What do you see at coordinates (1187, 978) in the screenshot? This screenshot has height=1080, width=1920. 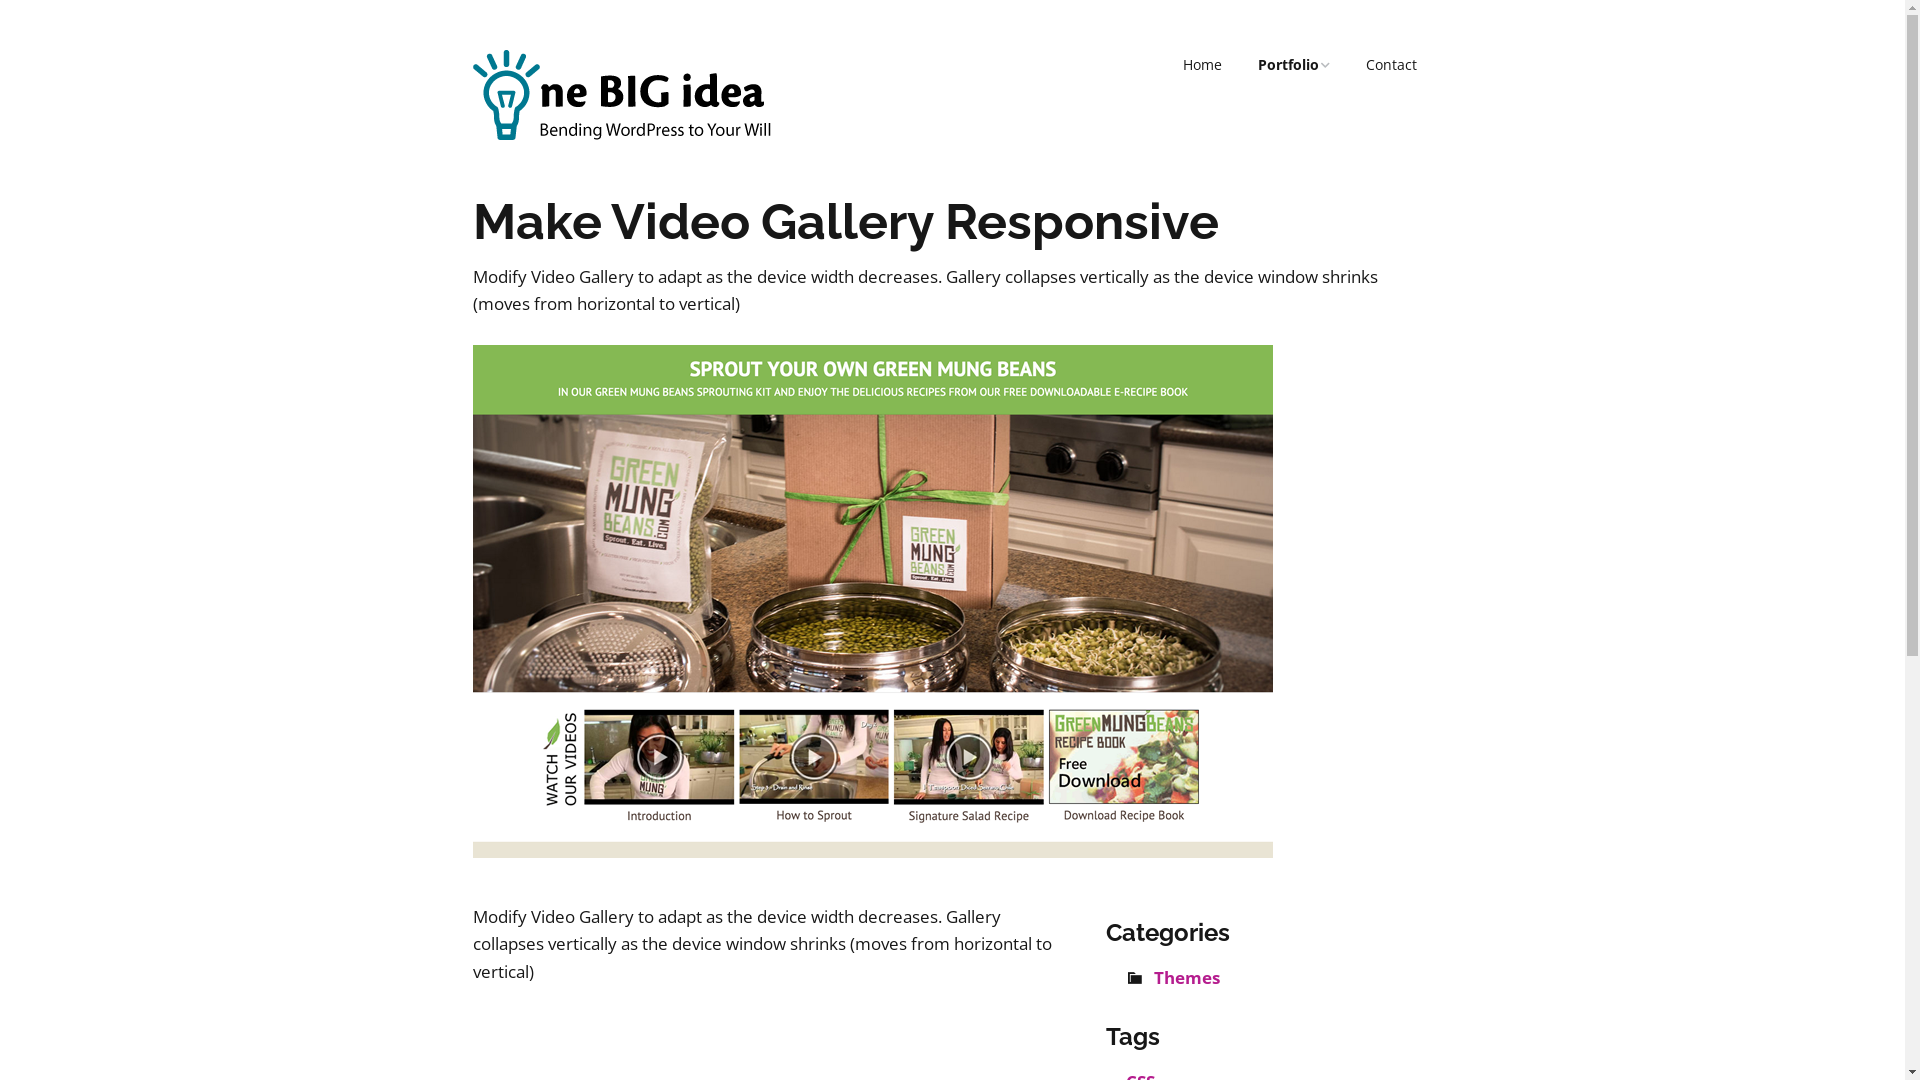 I see `Themes` at bounding box center [1187, 978].